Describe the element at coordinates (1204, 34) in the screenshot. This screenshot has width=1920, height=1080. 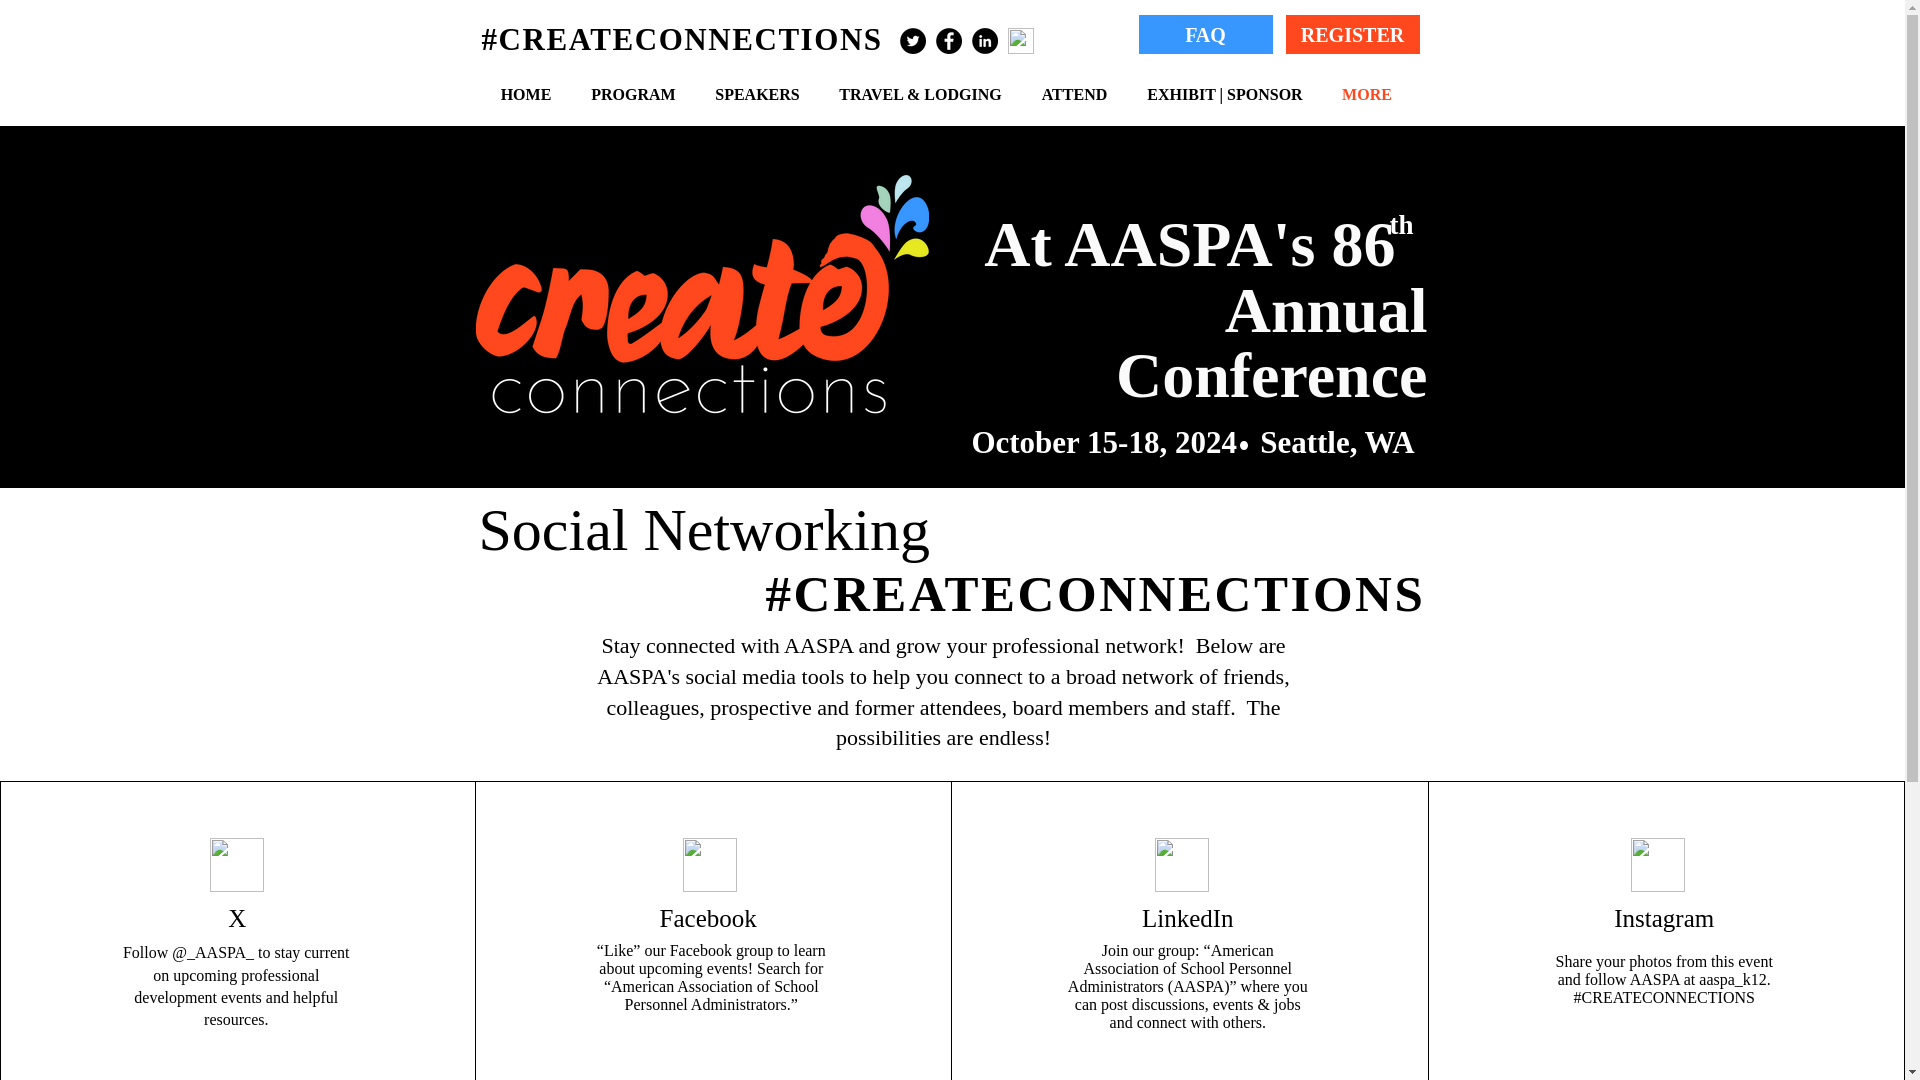
I see `FAQ` at that location.